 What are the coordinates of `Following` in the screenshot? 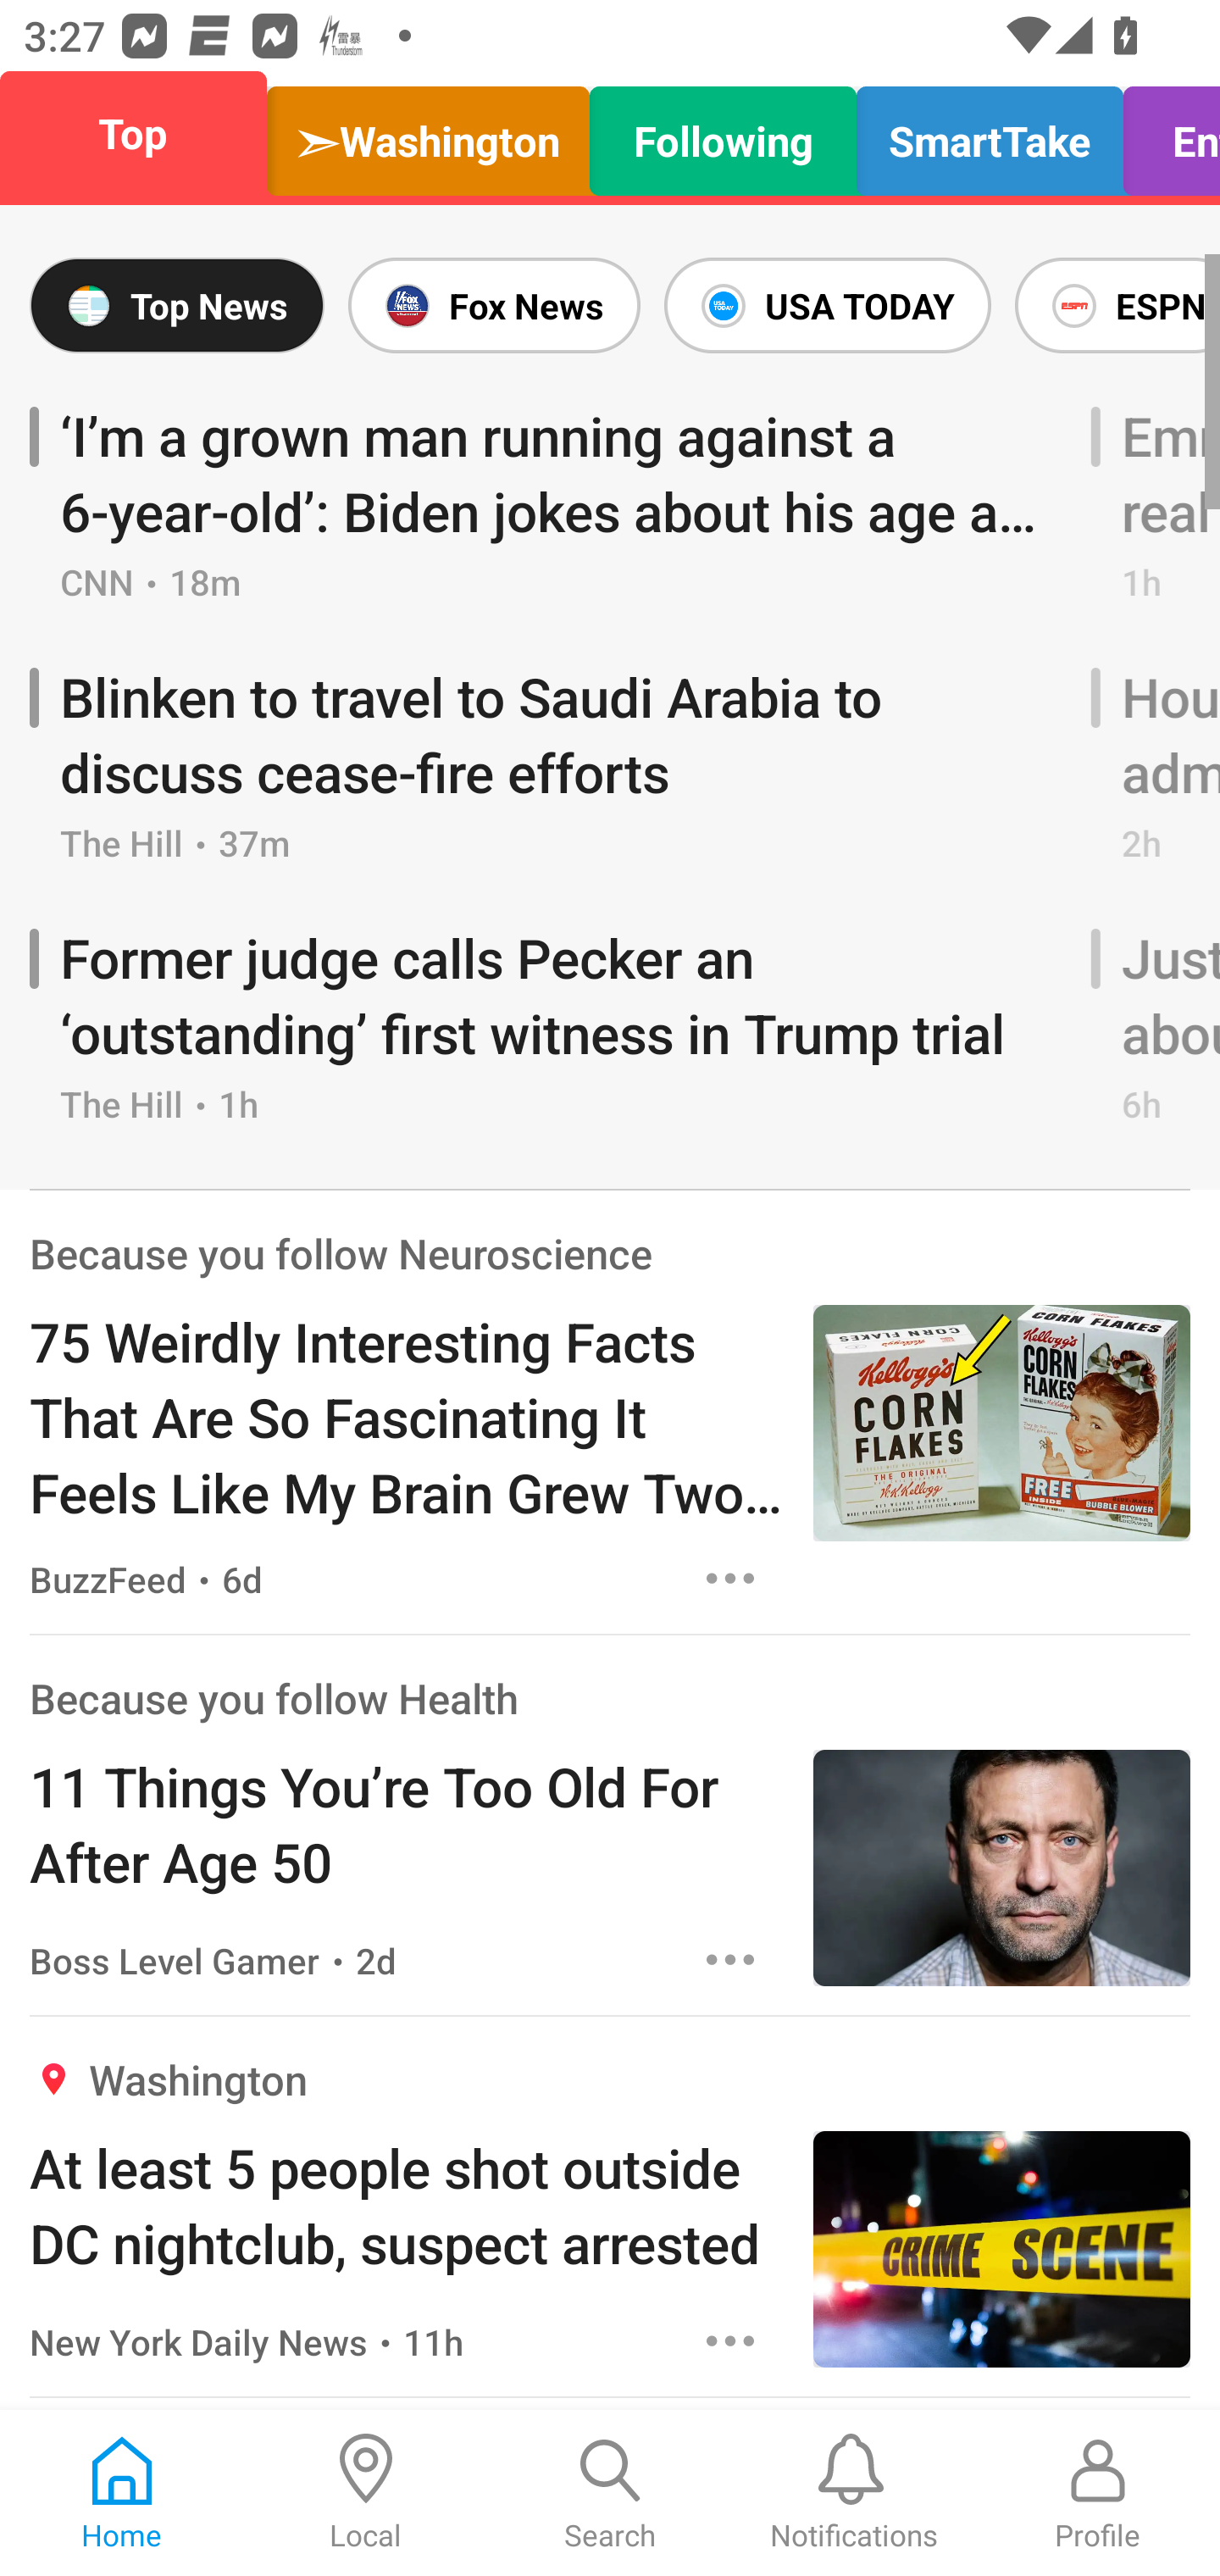 It's located at (724, 134).